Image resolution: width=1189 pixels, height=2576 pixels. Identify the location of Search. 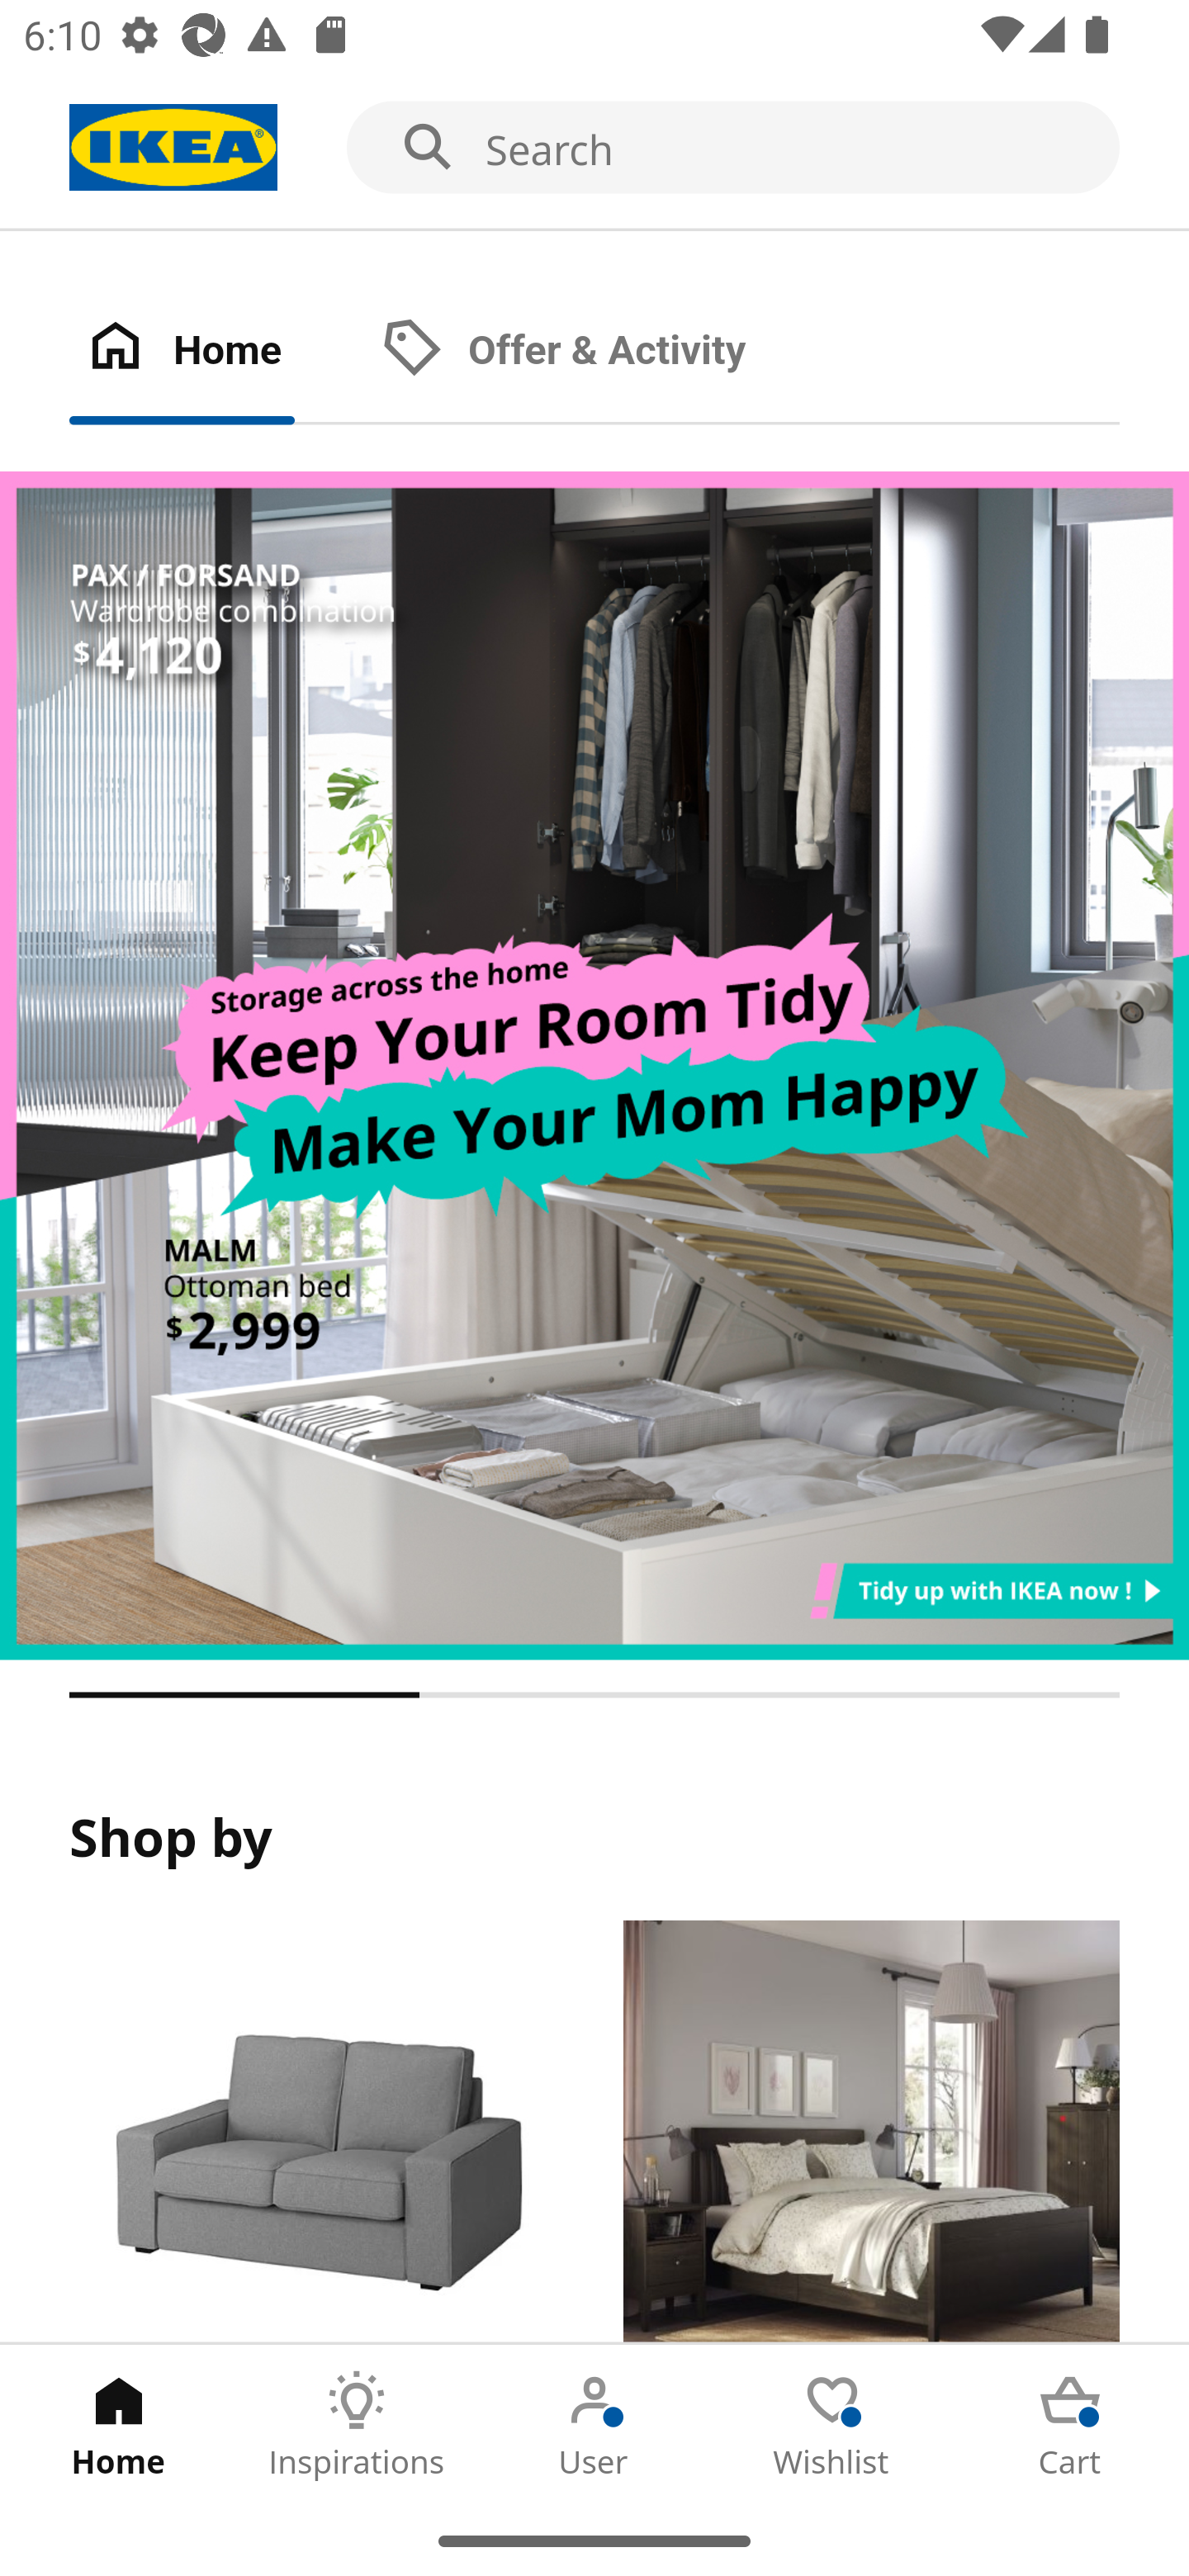
(594, 149).